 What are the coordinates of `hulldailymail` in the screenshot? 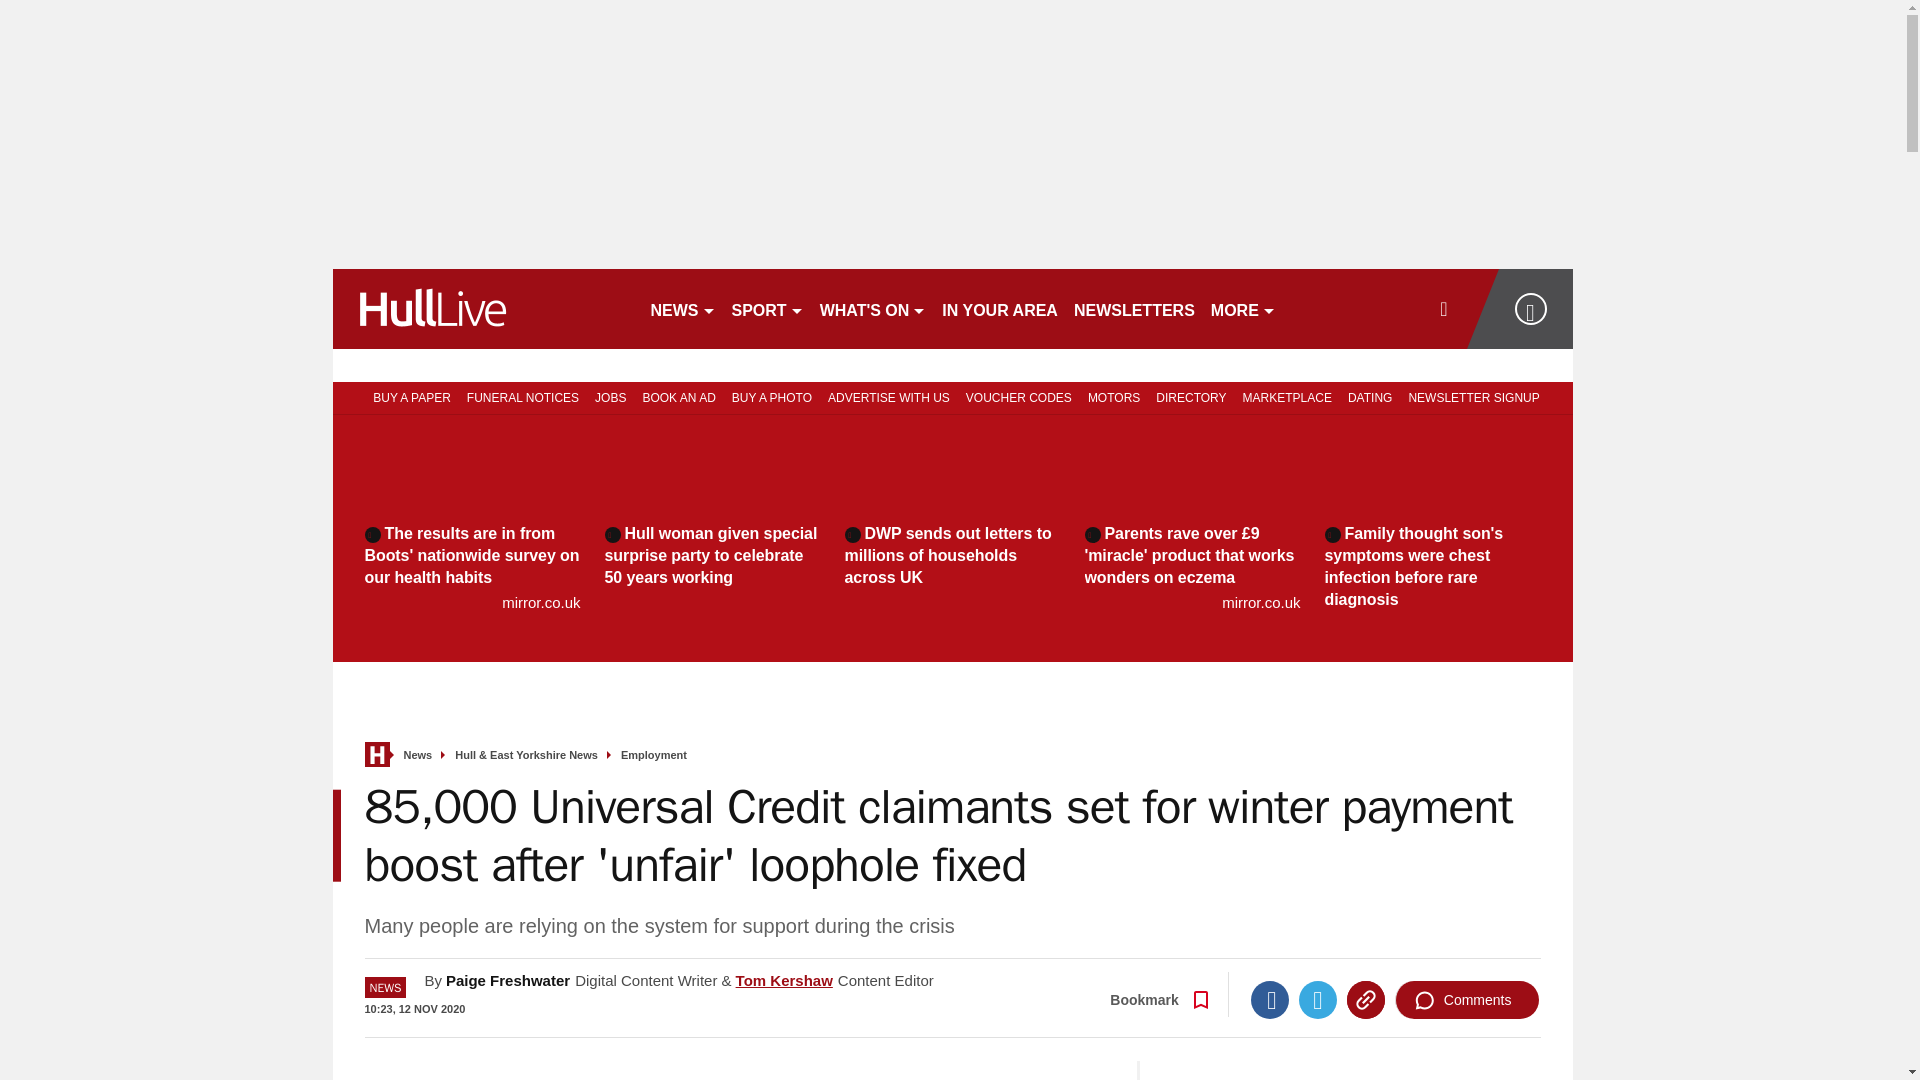 It's located at (482, 308).